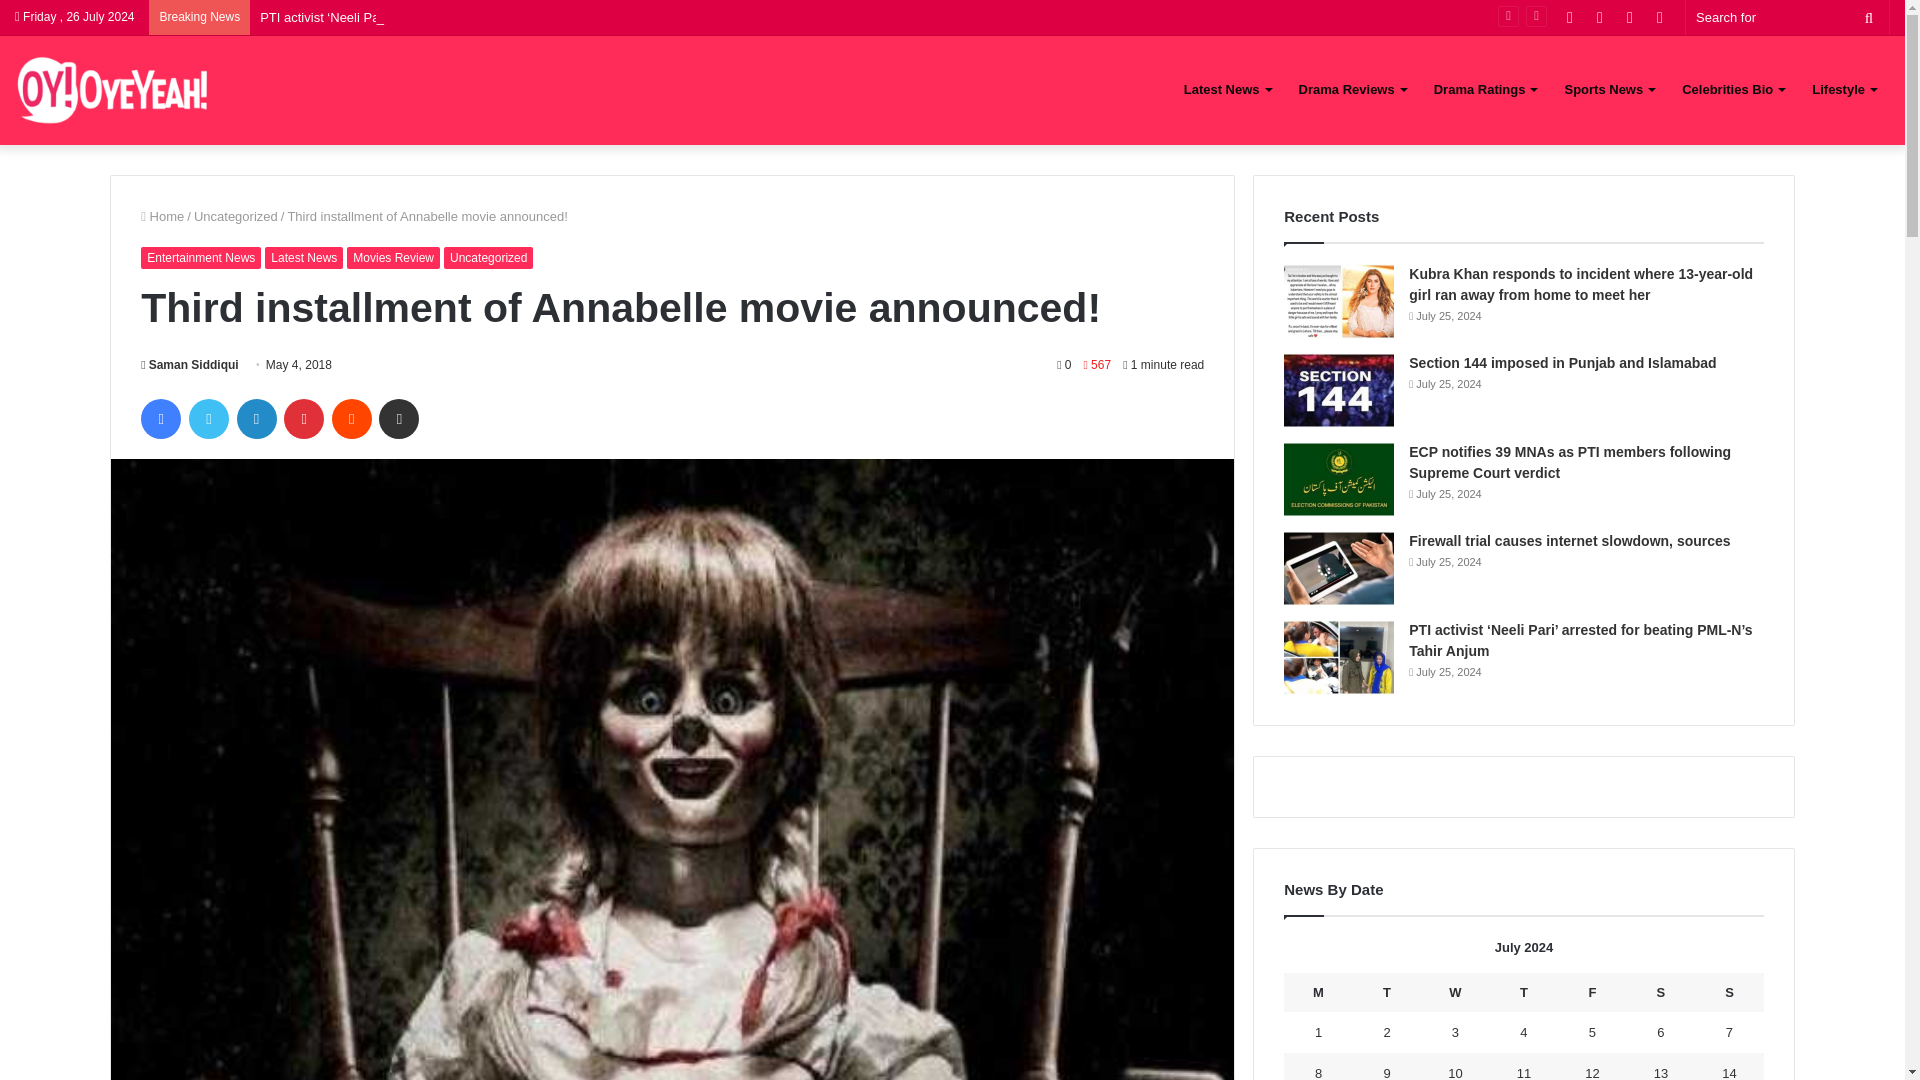  Describe the element at coordinates (256, 418) in the screenshot. I see `LinkedIn` at that location.